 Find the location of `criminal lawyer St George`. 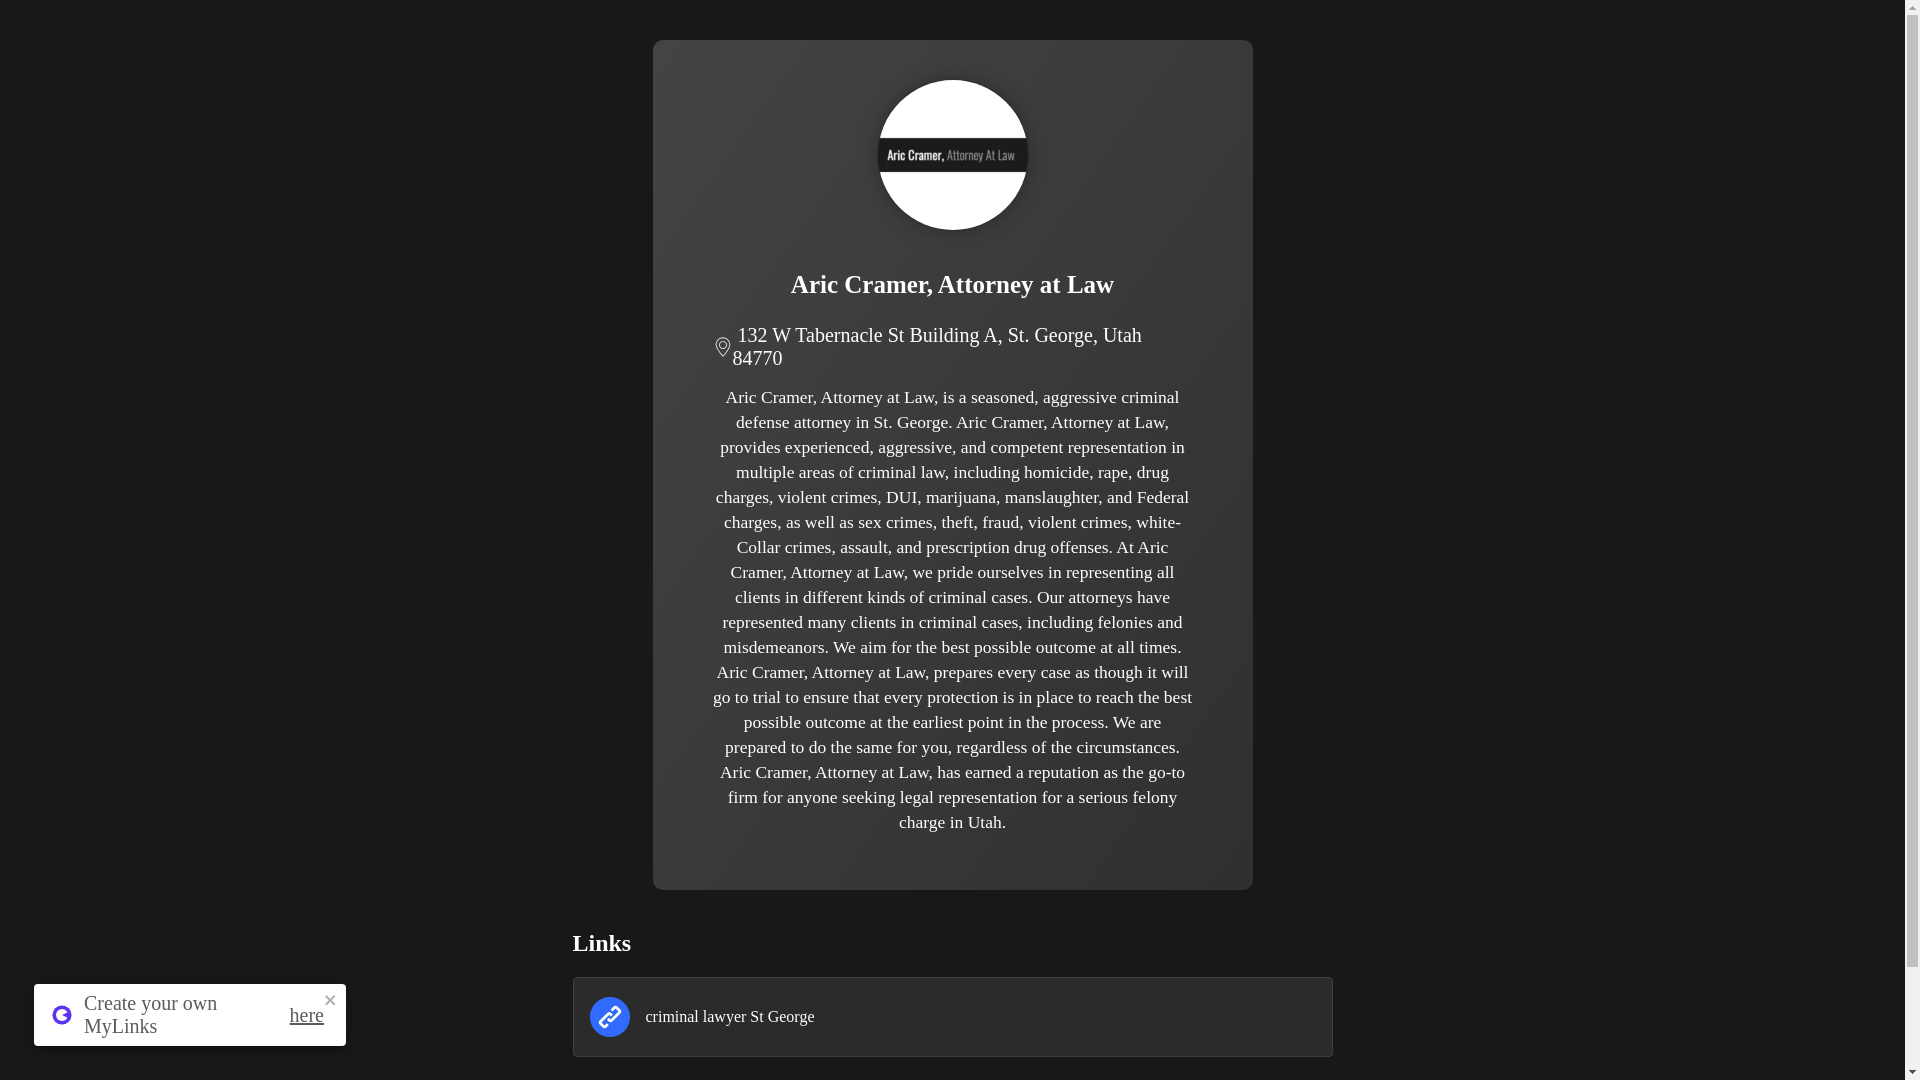

criminal lawyer St George is located at coordinates (952, 1017).